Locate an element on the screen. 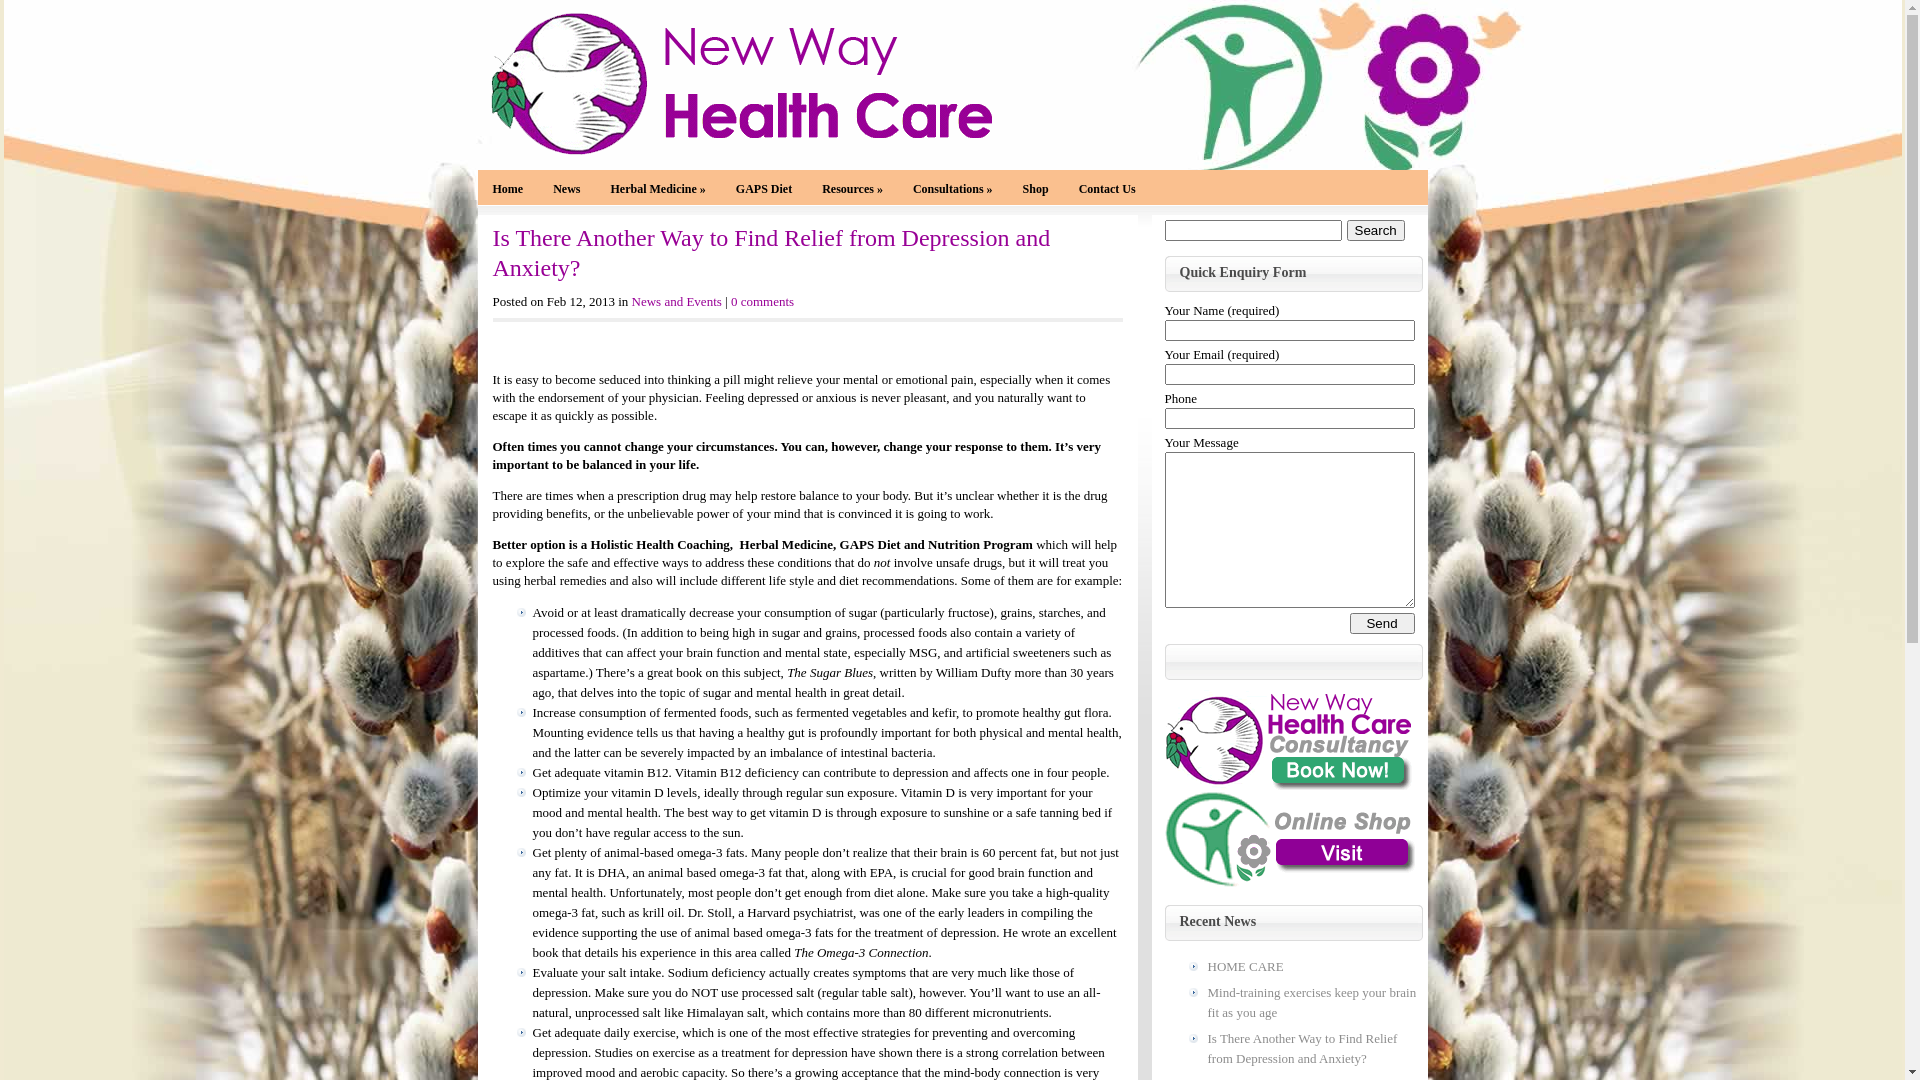  Shop is located at coordinates (1036, 190).